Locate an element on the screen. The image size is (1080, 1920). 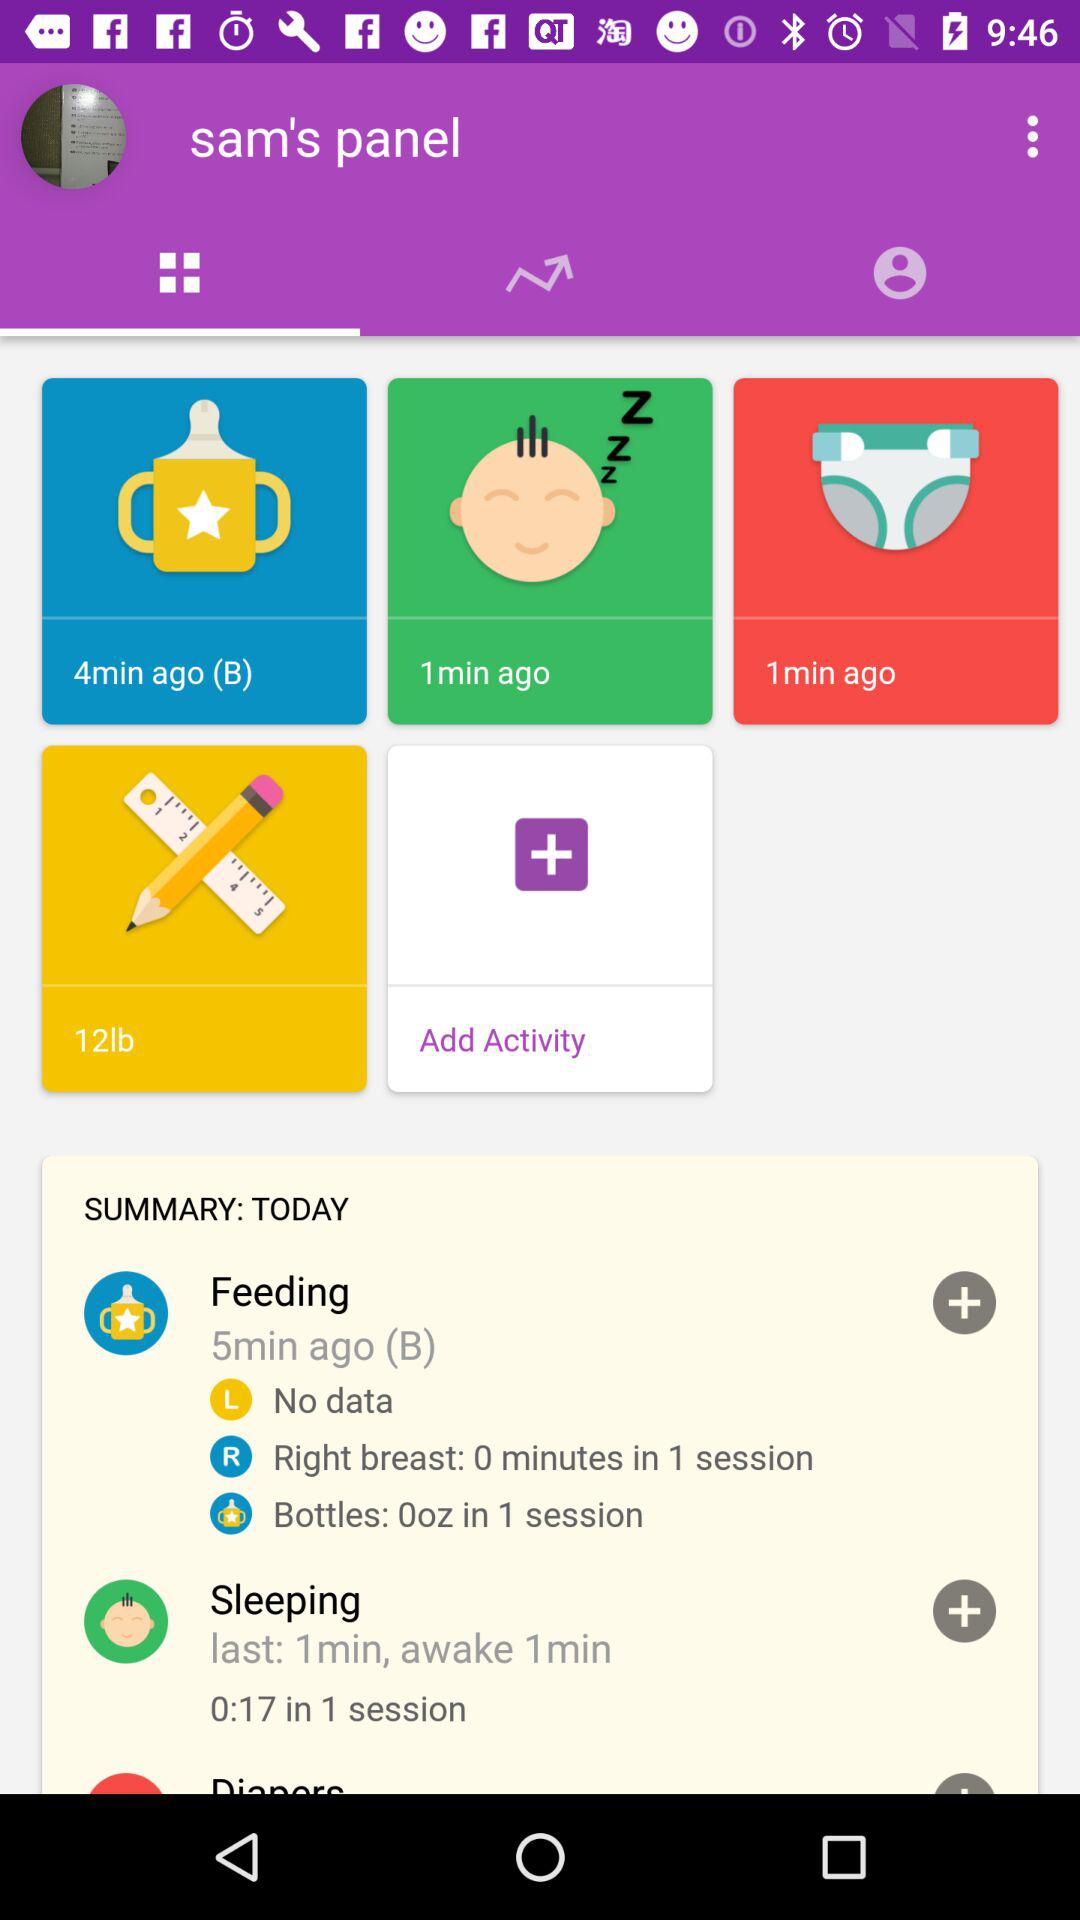
add to the summary is located at coordinates (964, 1784).